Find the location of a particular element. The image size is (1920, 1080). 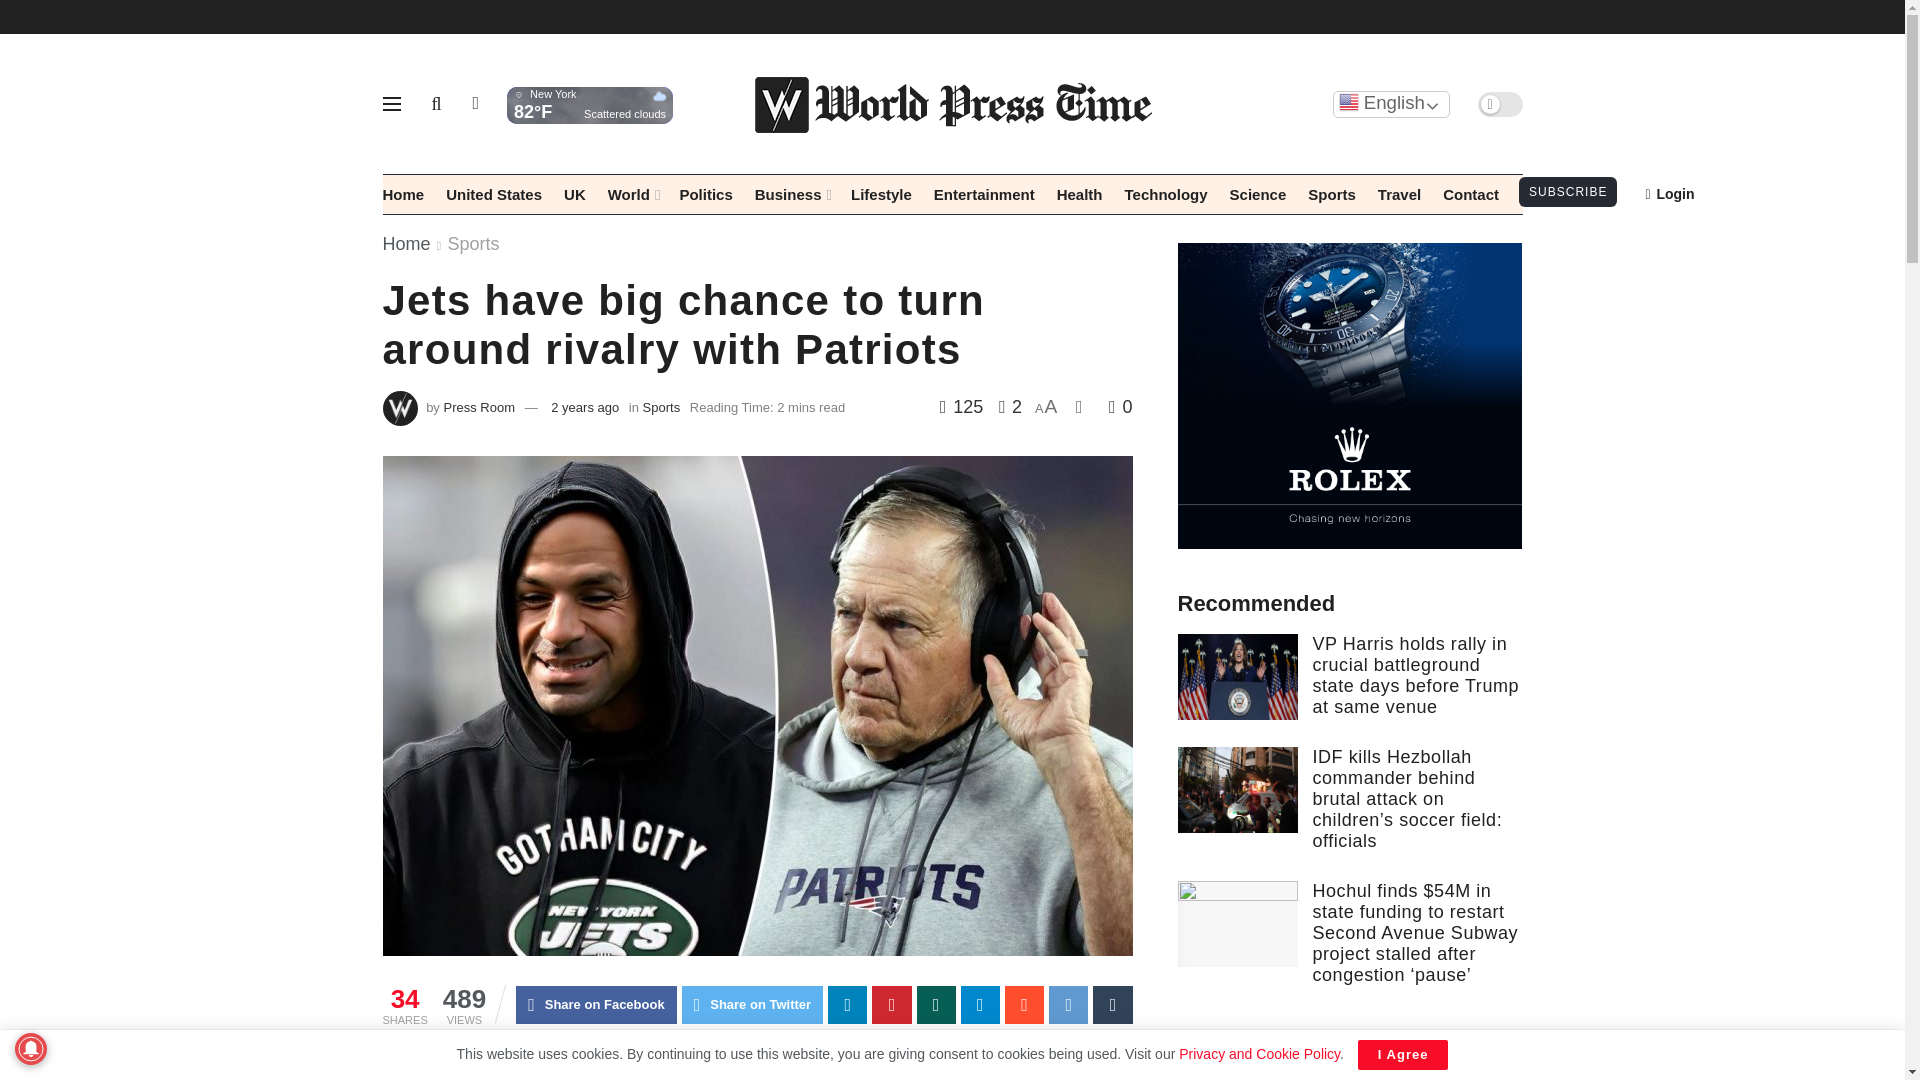

Business is located at coordinates (792, 194).